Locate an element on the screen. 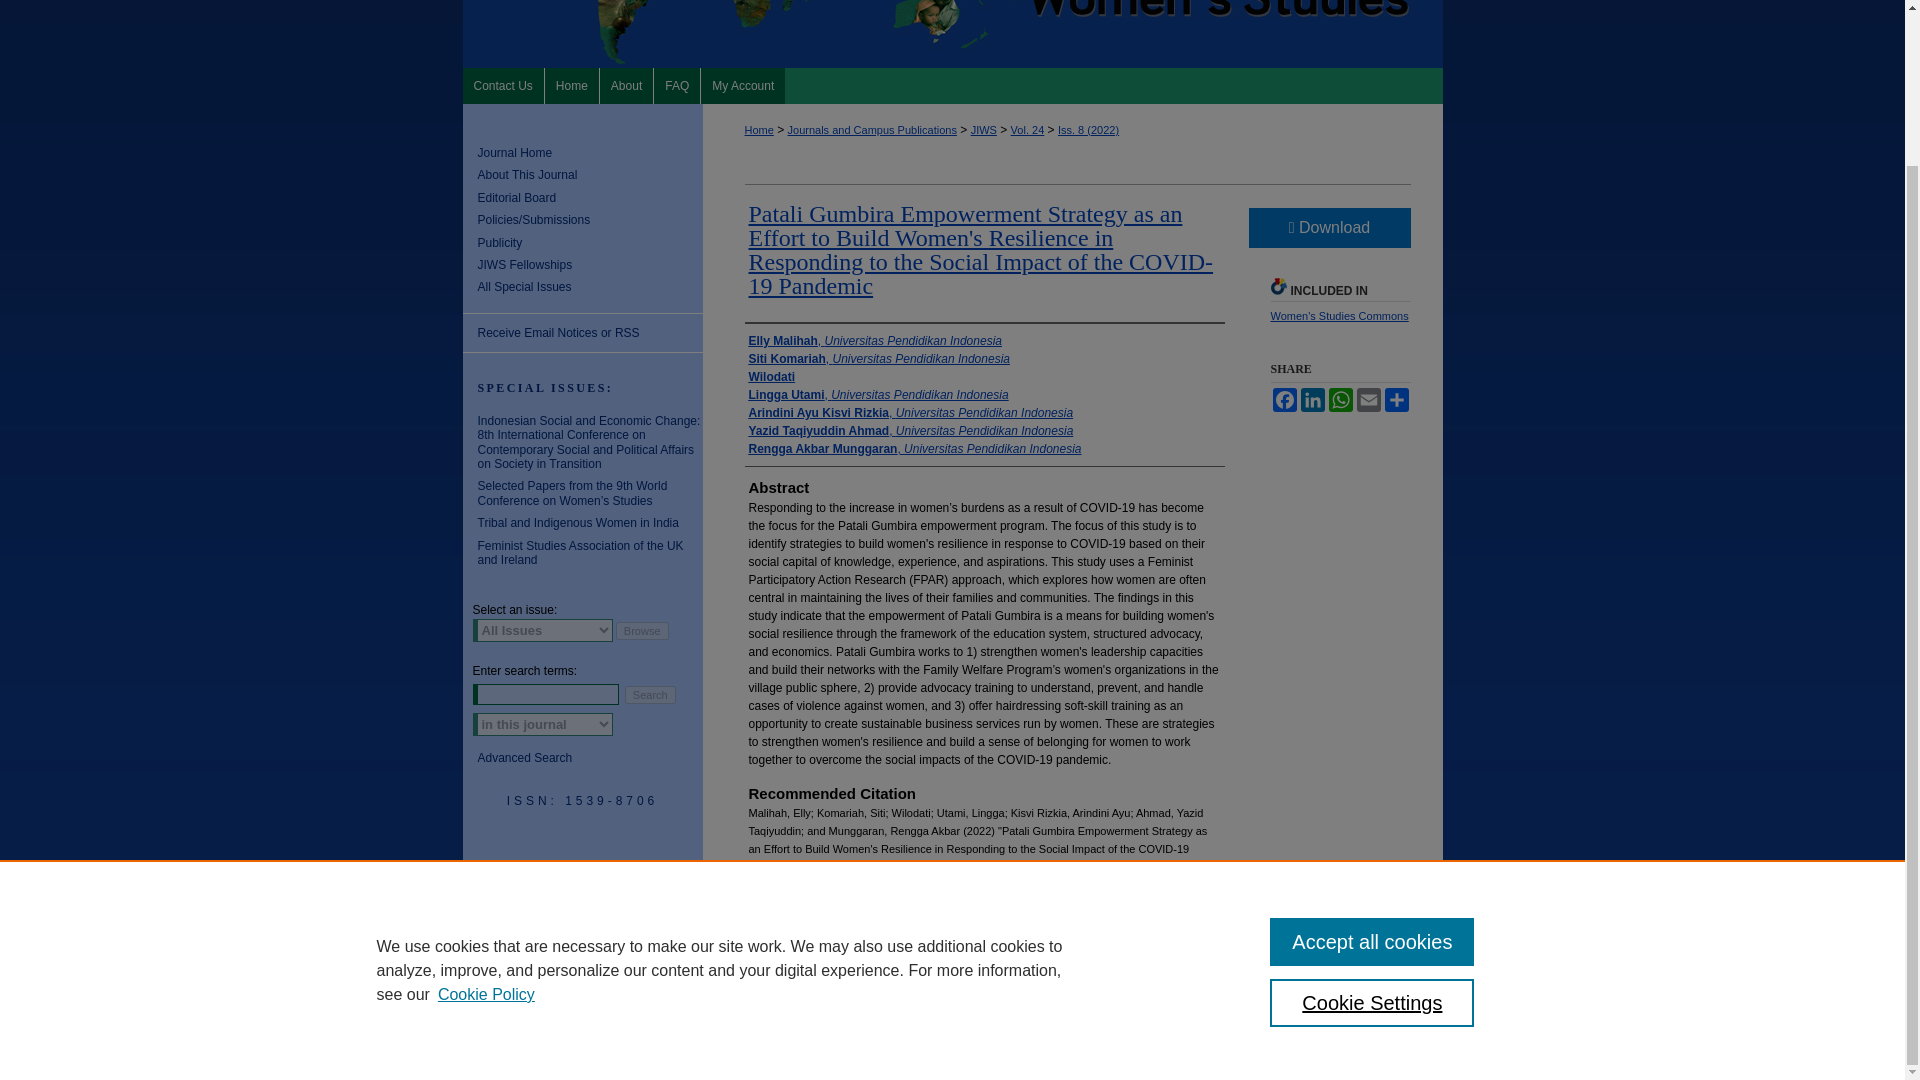 This screenshot has height=1080, width=1920. About is located at coordinates (626, 86).